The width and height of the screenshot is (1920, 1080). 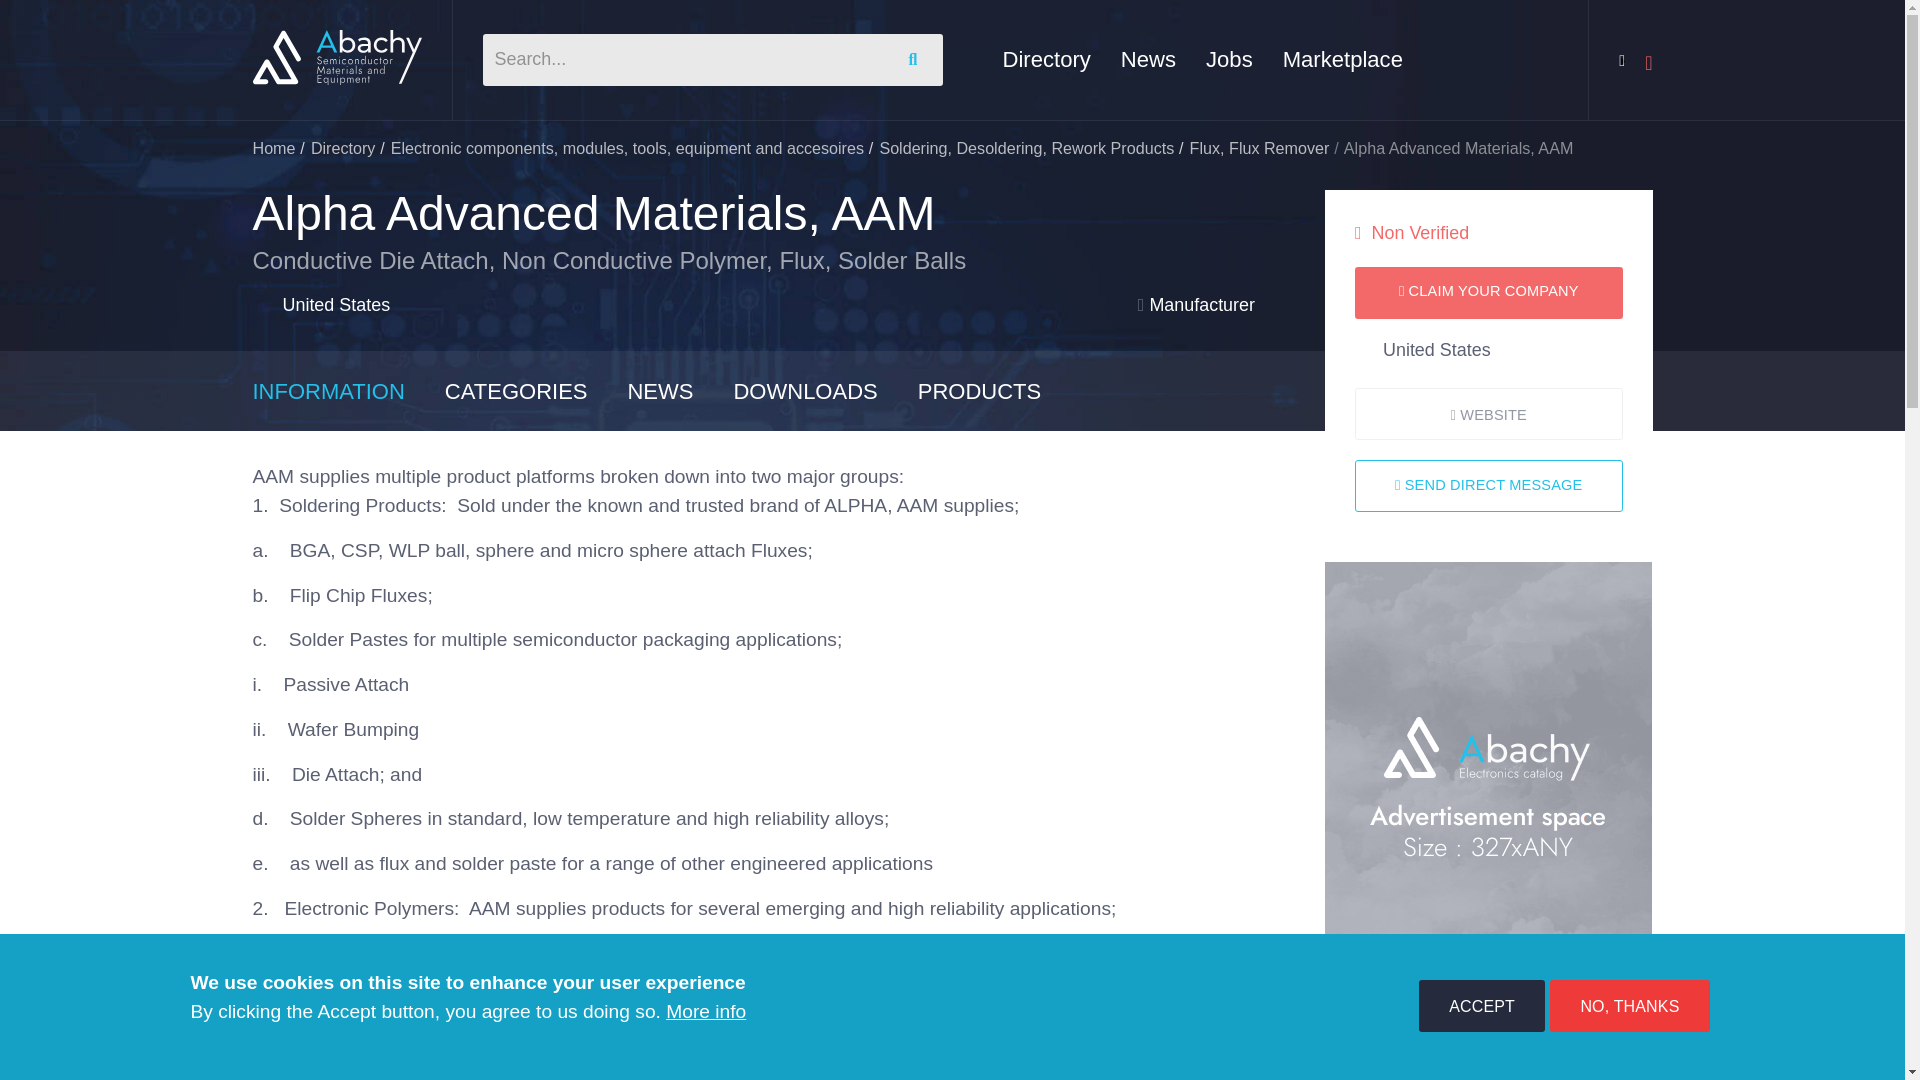 What do you see at coordinates (1046, 59) in the screenshot?
I see `Directory` at bounding box center [1046, 59].